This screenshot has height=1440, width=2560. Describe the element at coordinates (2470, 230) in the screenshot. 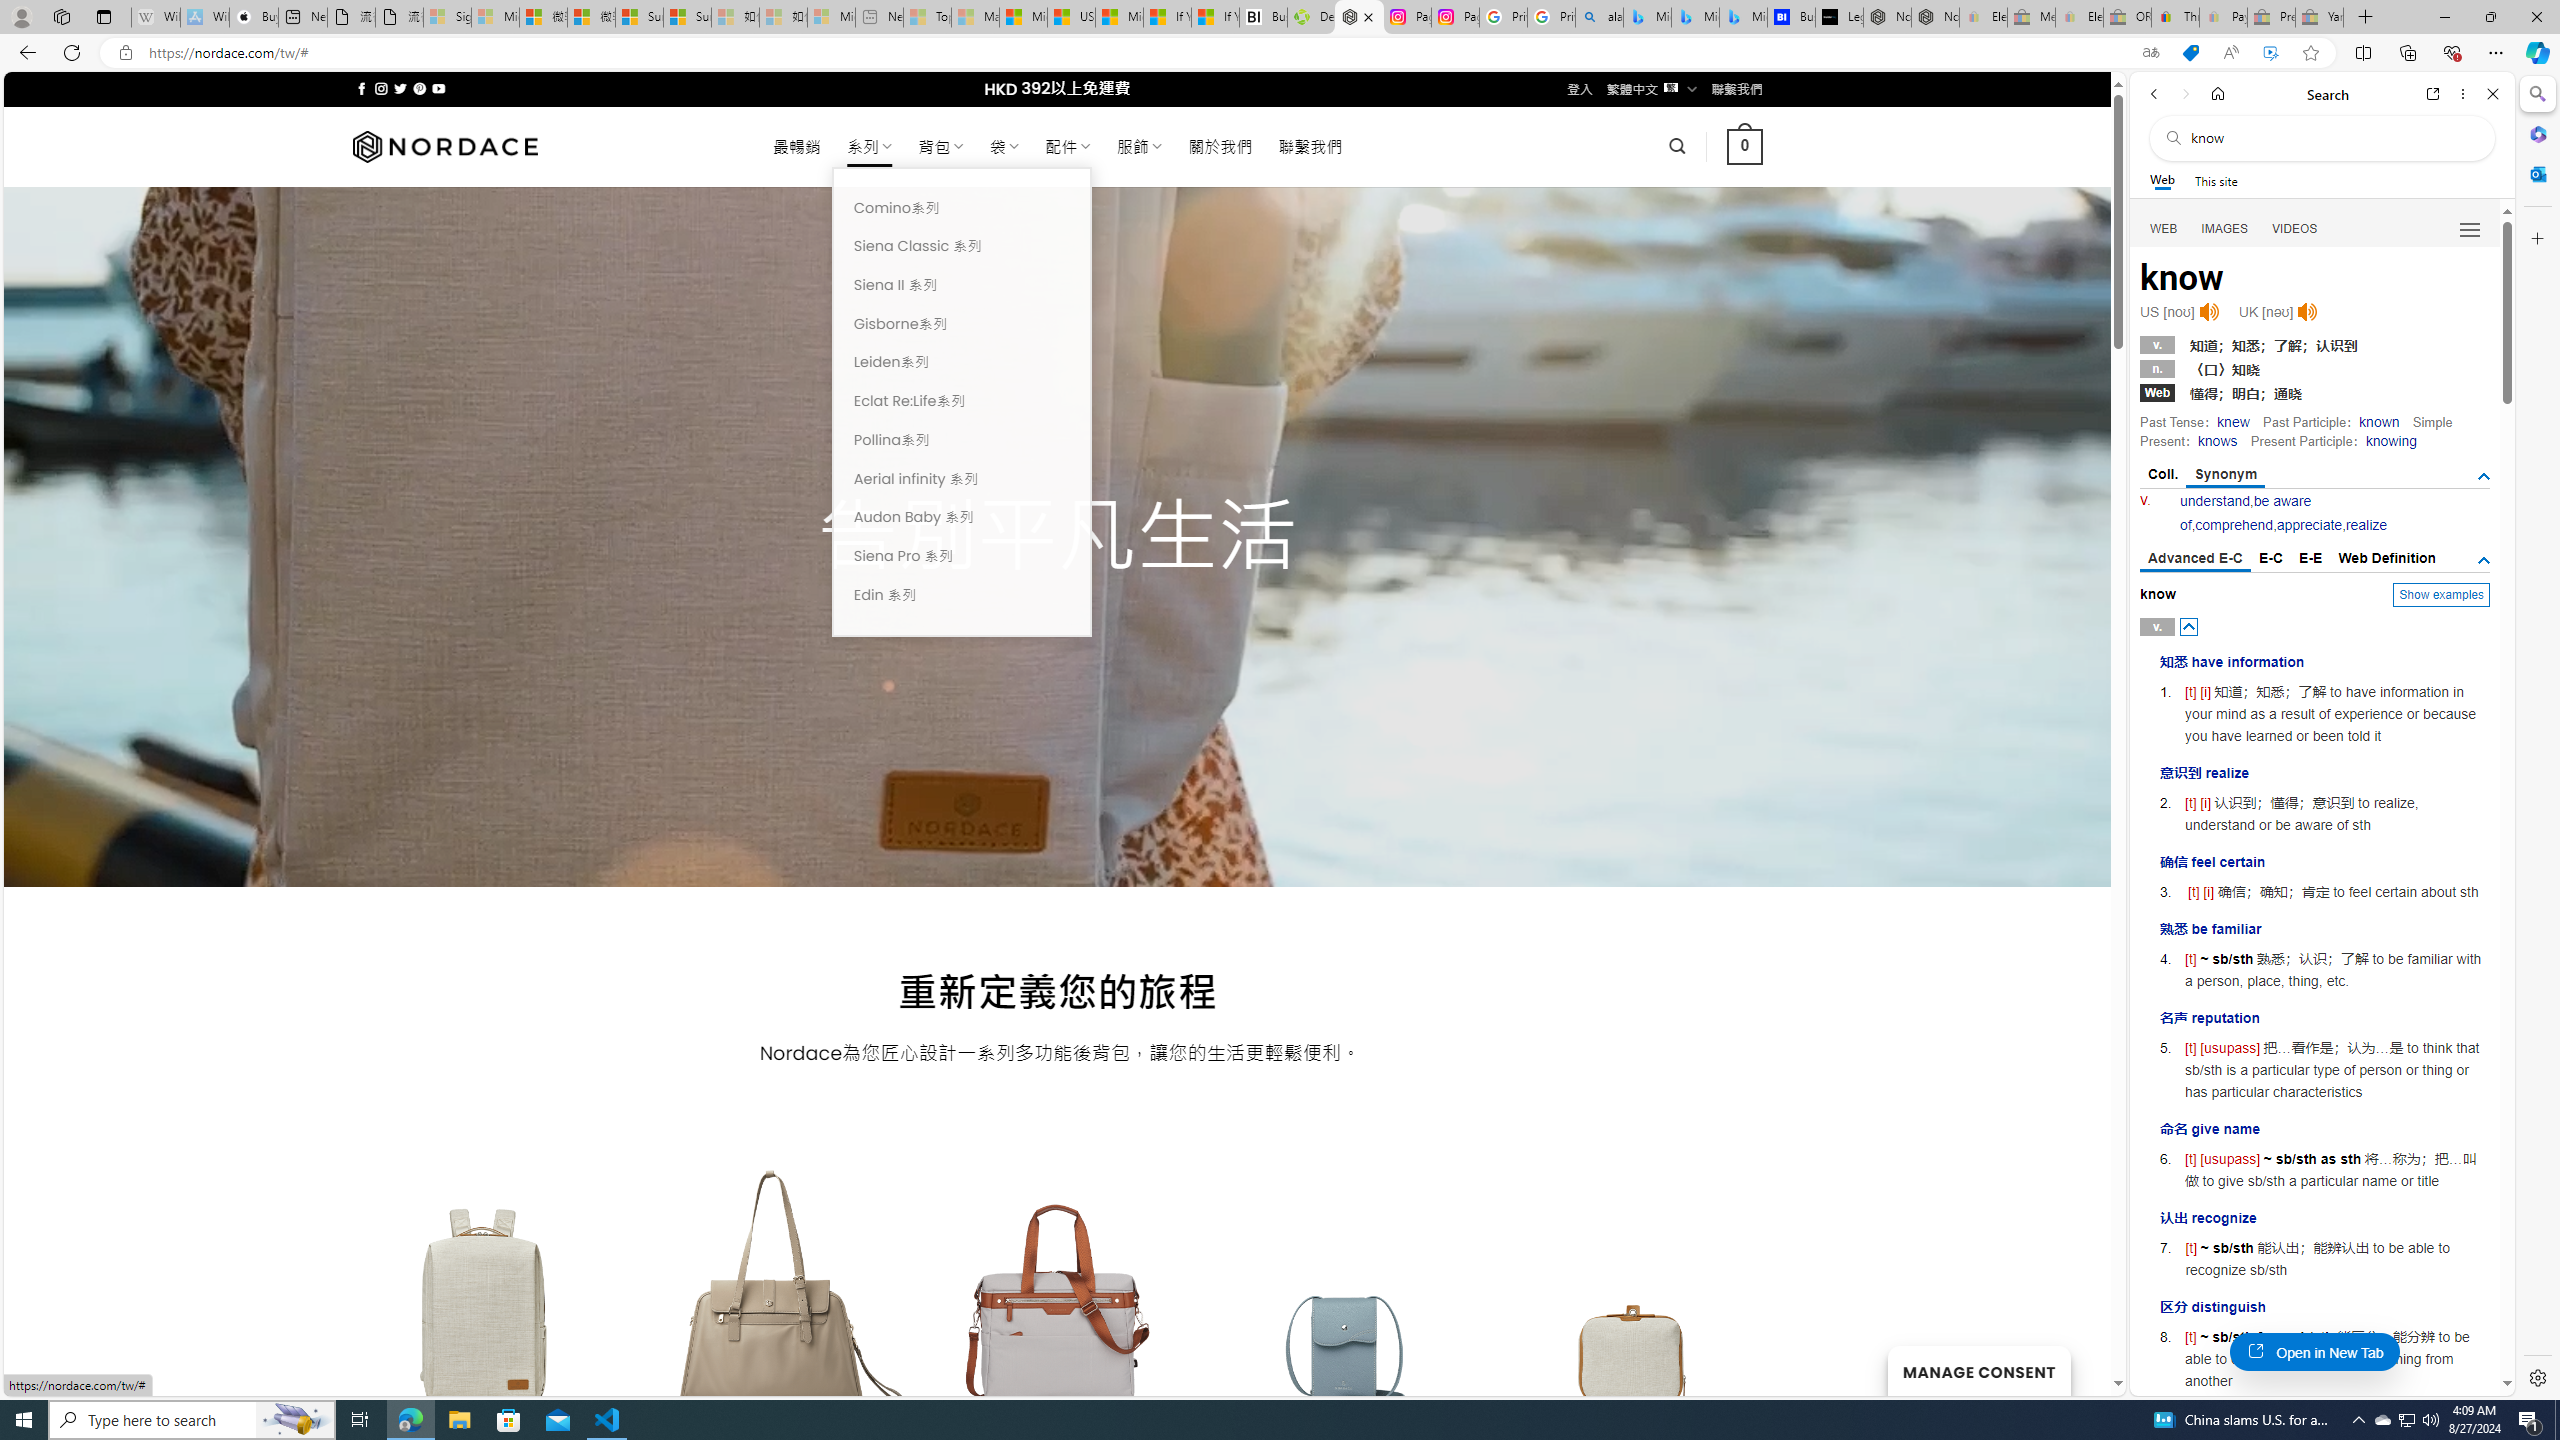

I see `Class: b_serphb` at that location.